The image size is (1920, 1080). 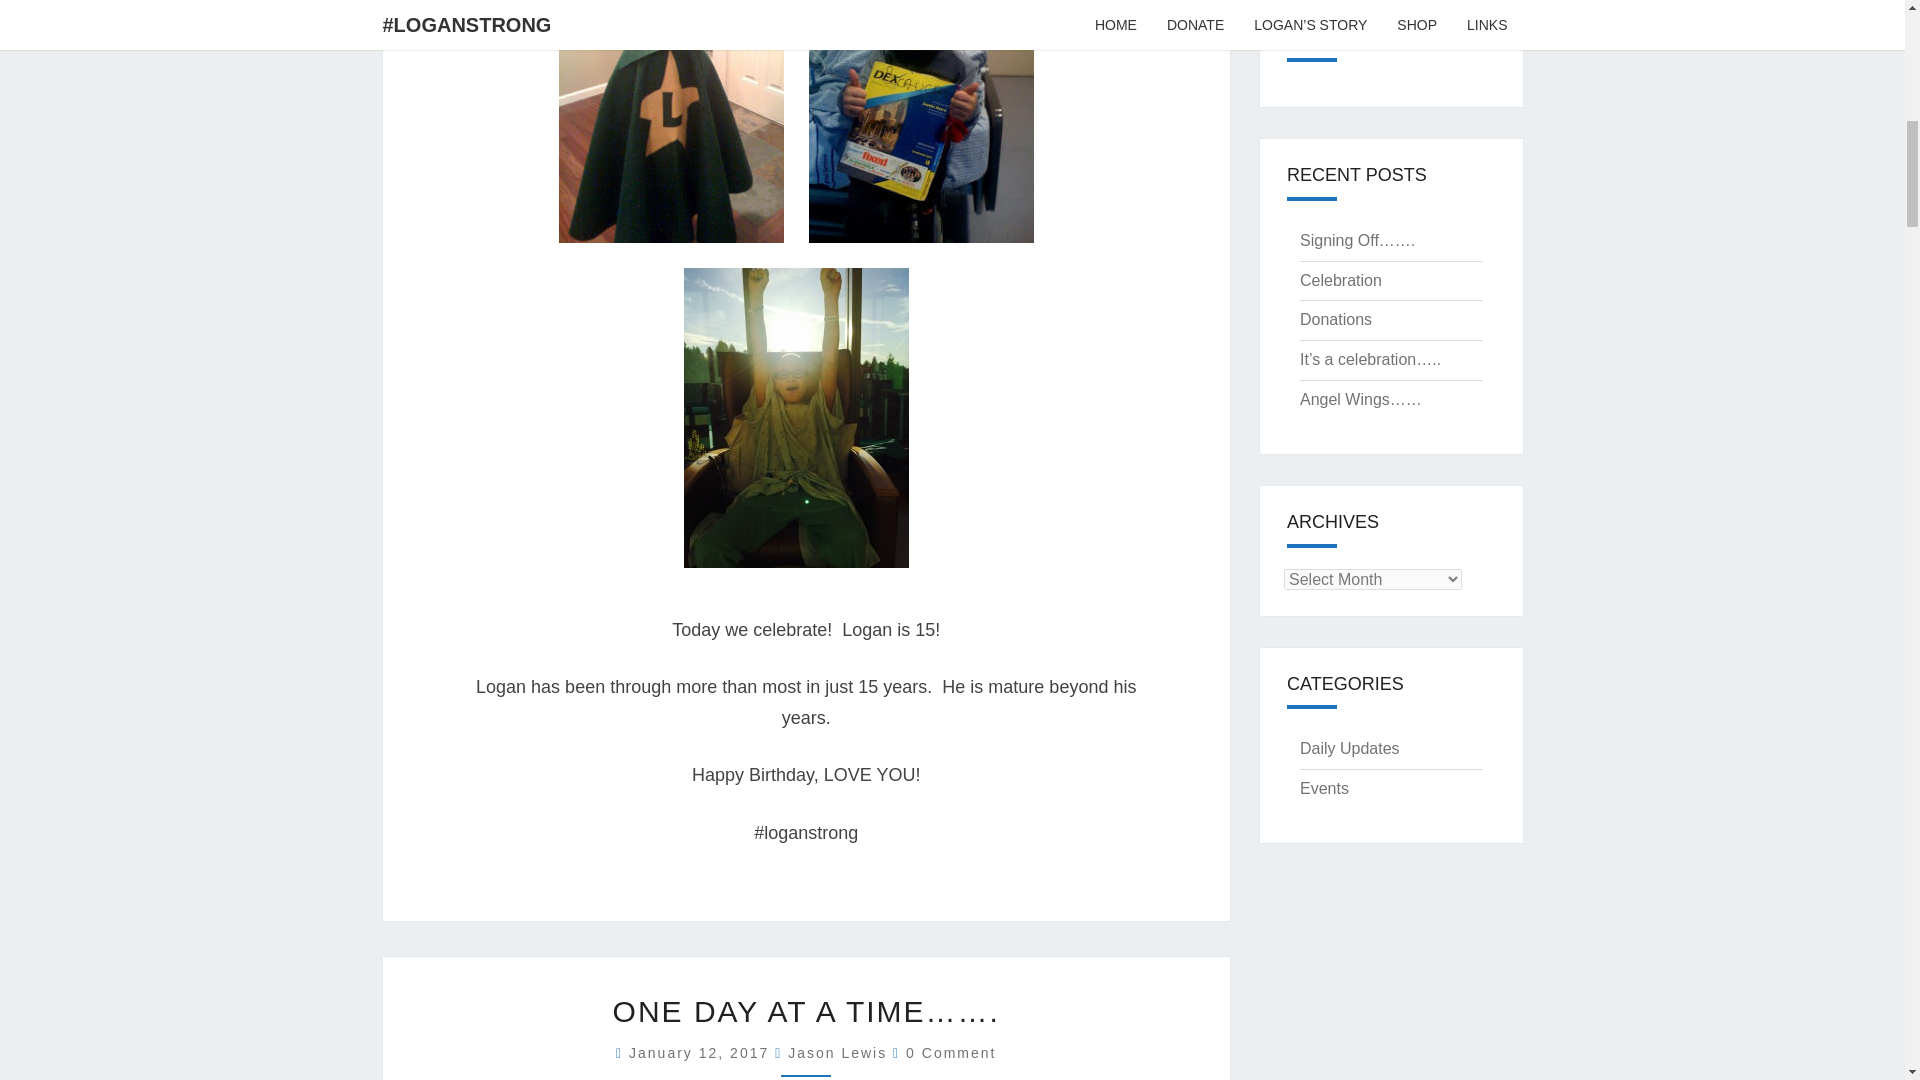 What do you see at coordinates (702, 1052) in the screenshot?
I see `3:58 pm` at bounding box center [702, 1052].